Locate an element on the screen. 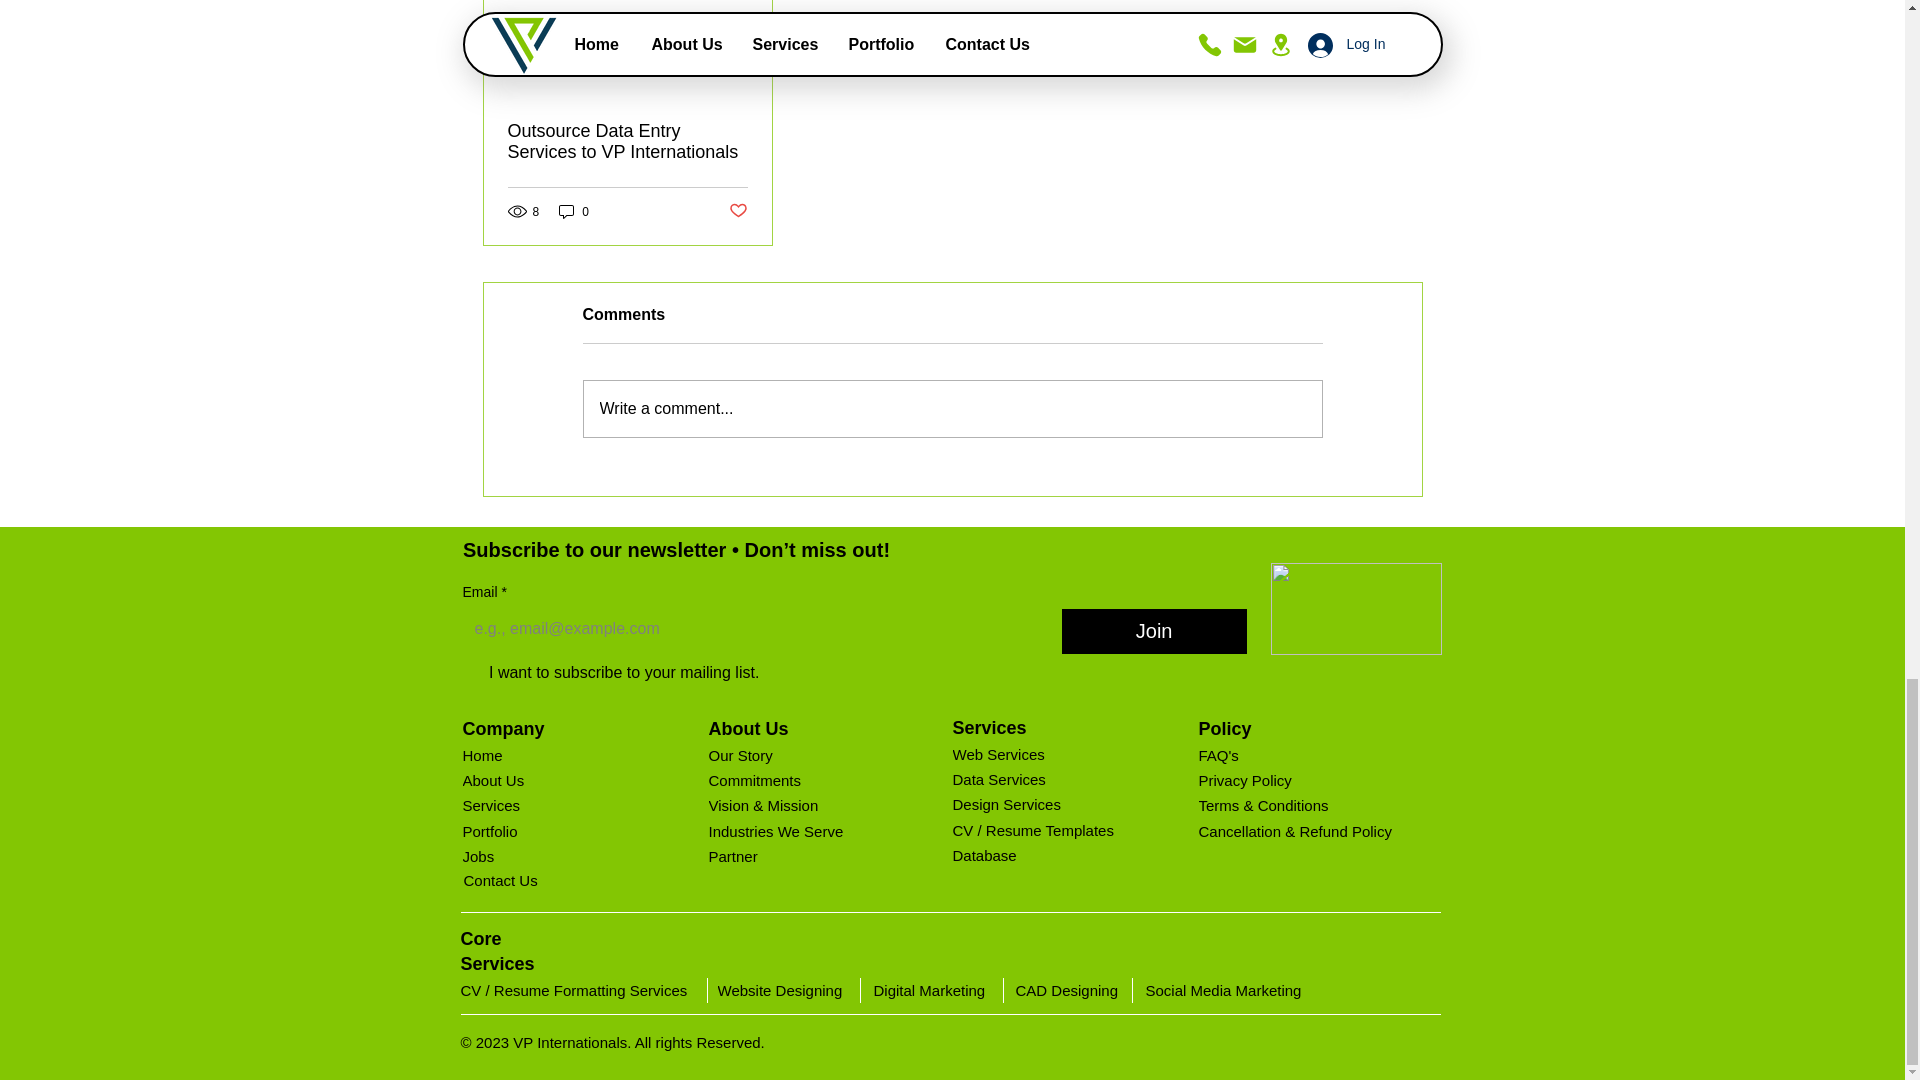 The image size is (1920, 1080). Outsource Data Entry Services to VP Internationals is located at coordinates (628, 142).